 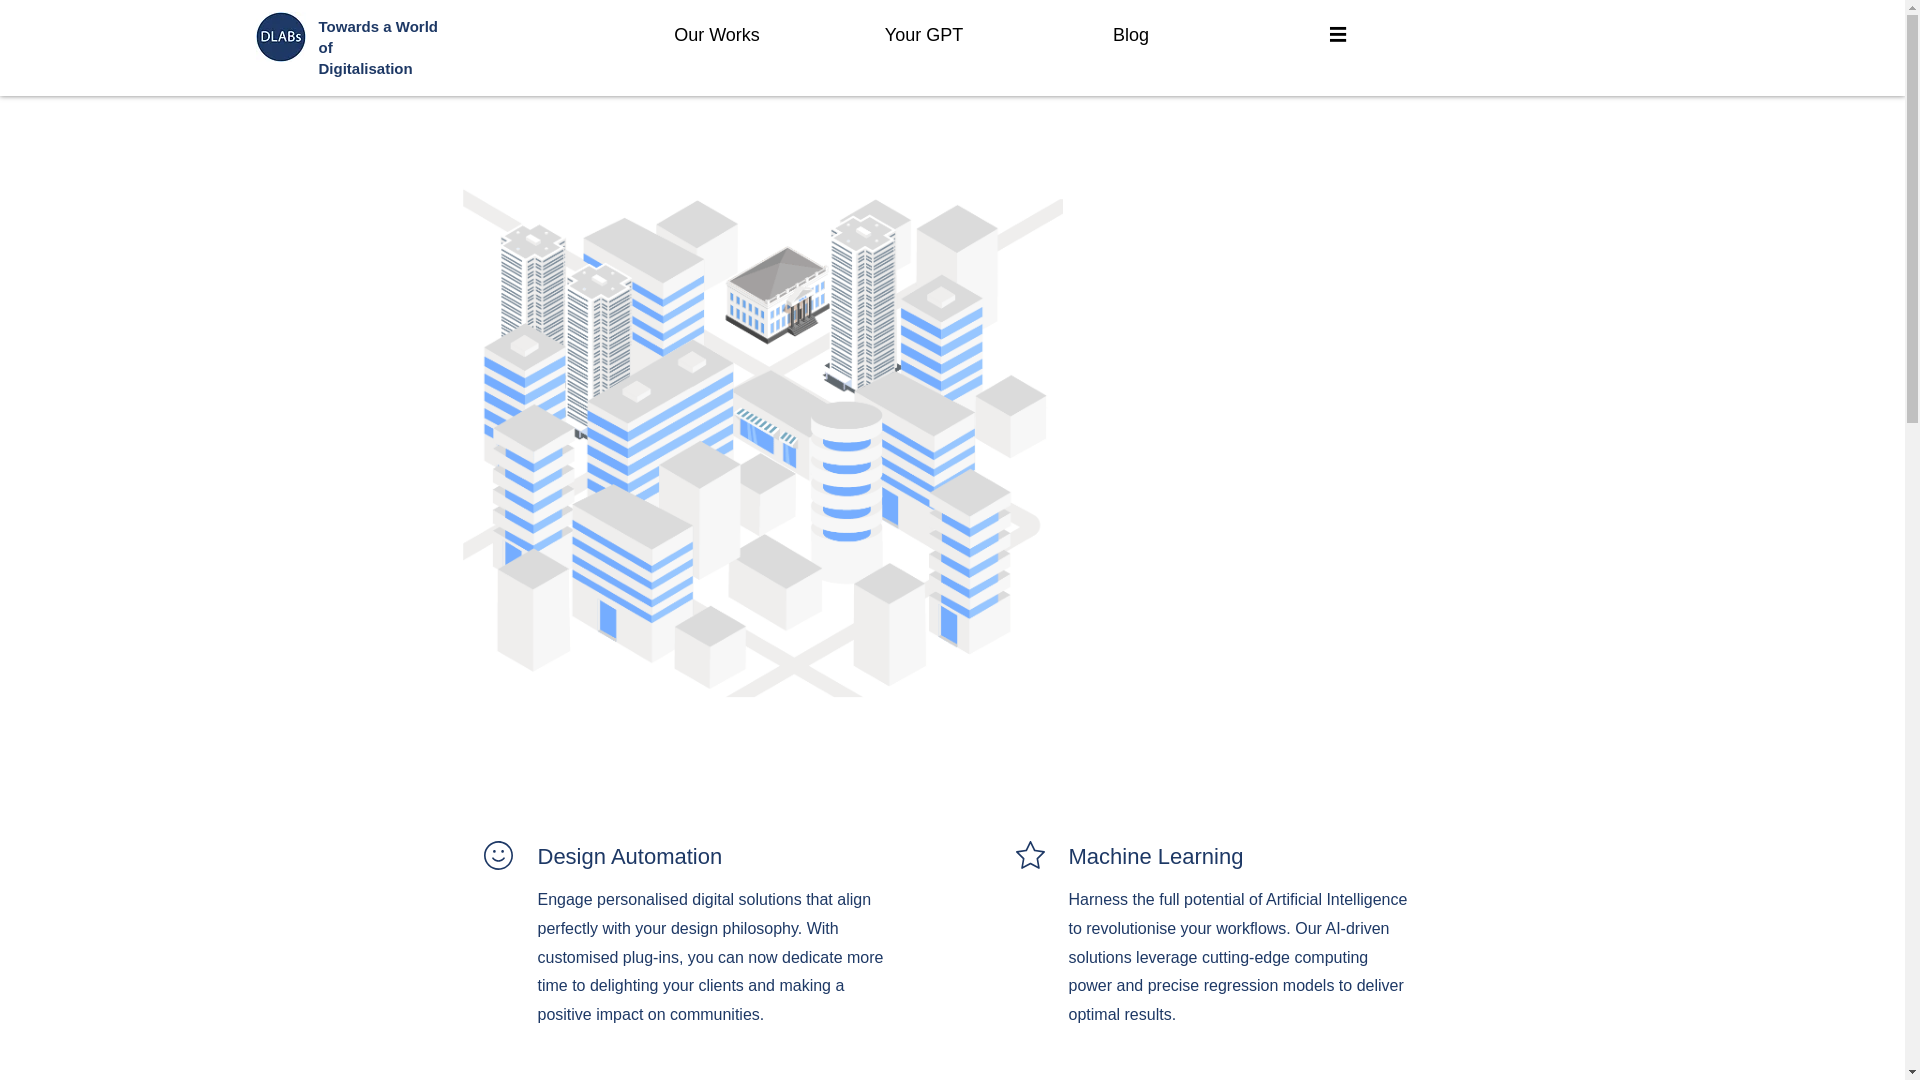 I want to click on Our Works, so click(x=718, y=34).